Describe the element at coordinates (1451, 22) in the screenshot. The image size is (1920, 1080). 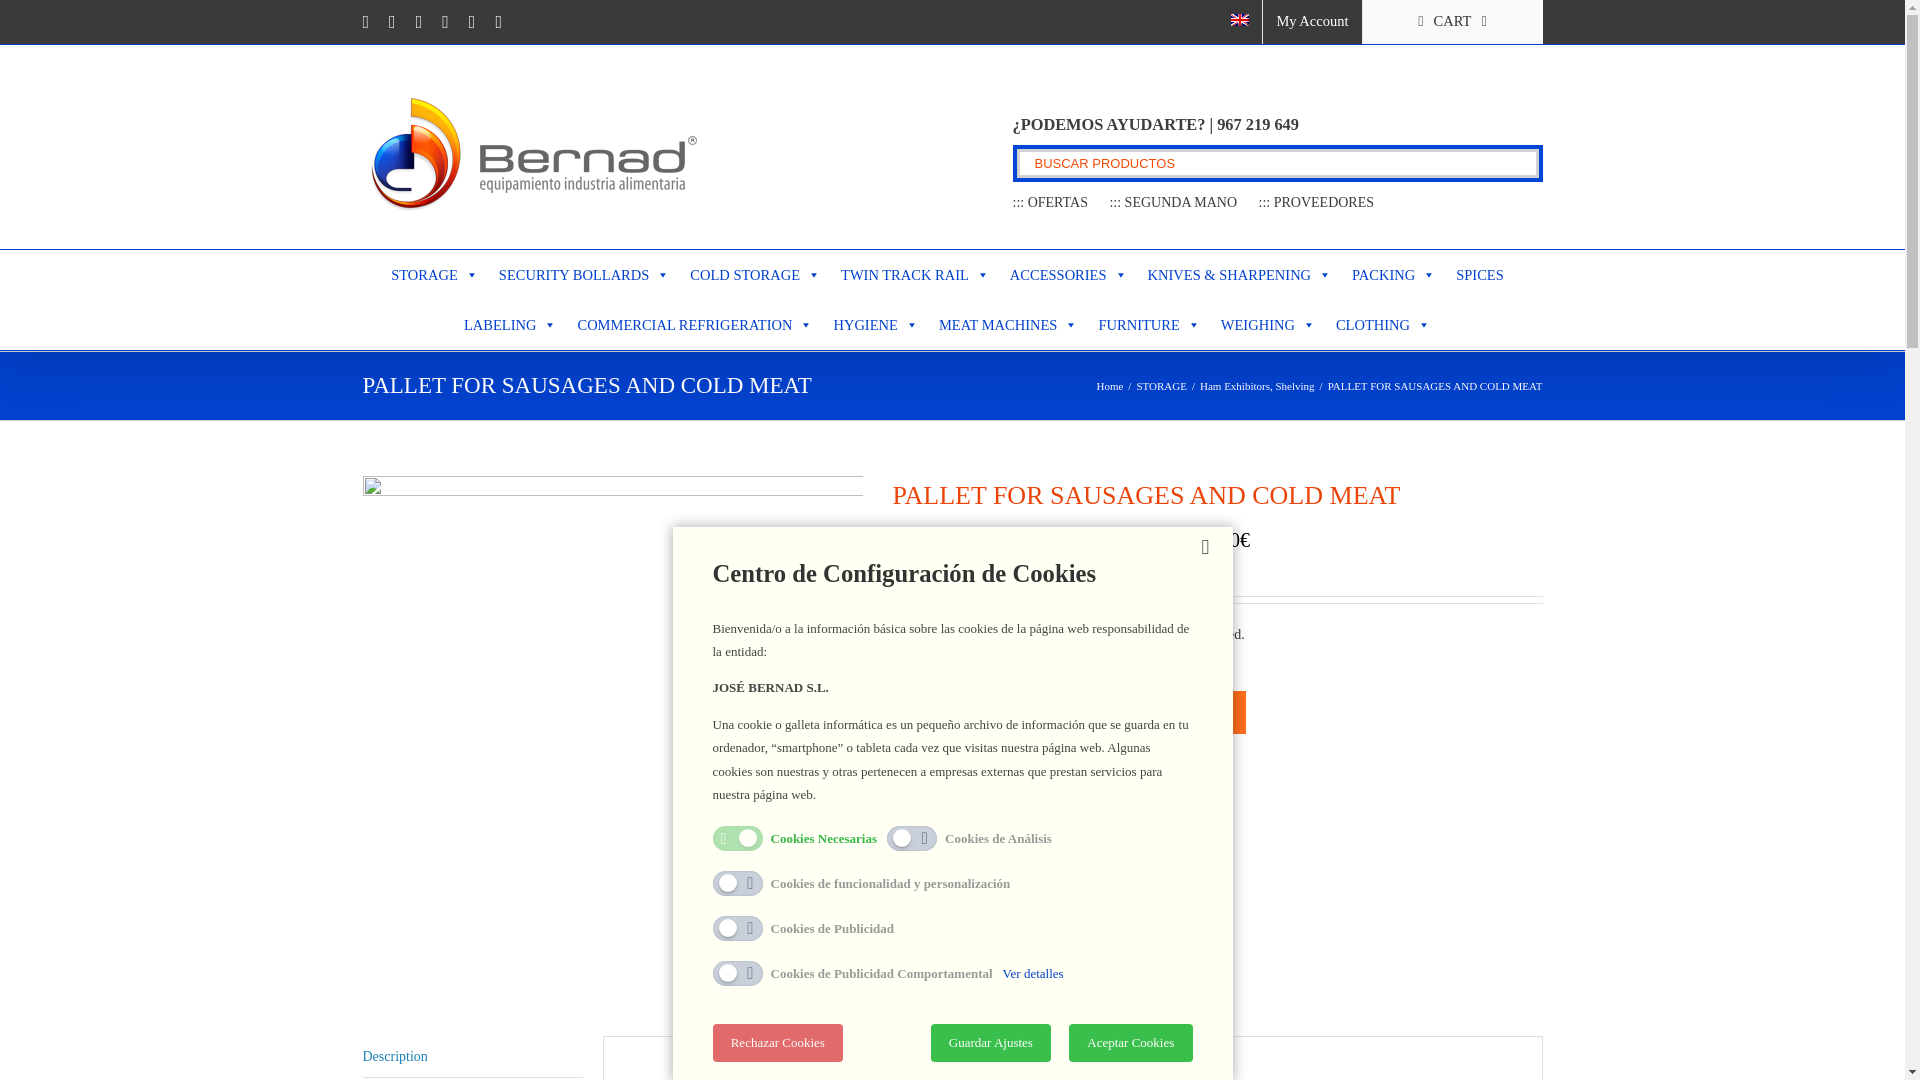
I see `CART` at that location.